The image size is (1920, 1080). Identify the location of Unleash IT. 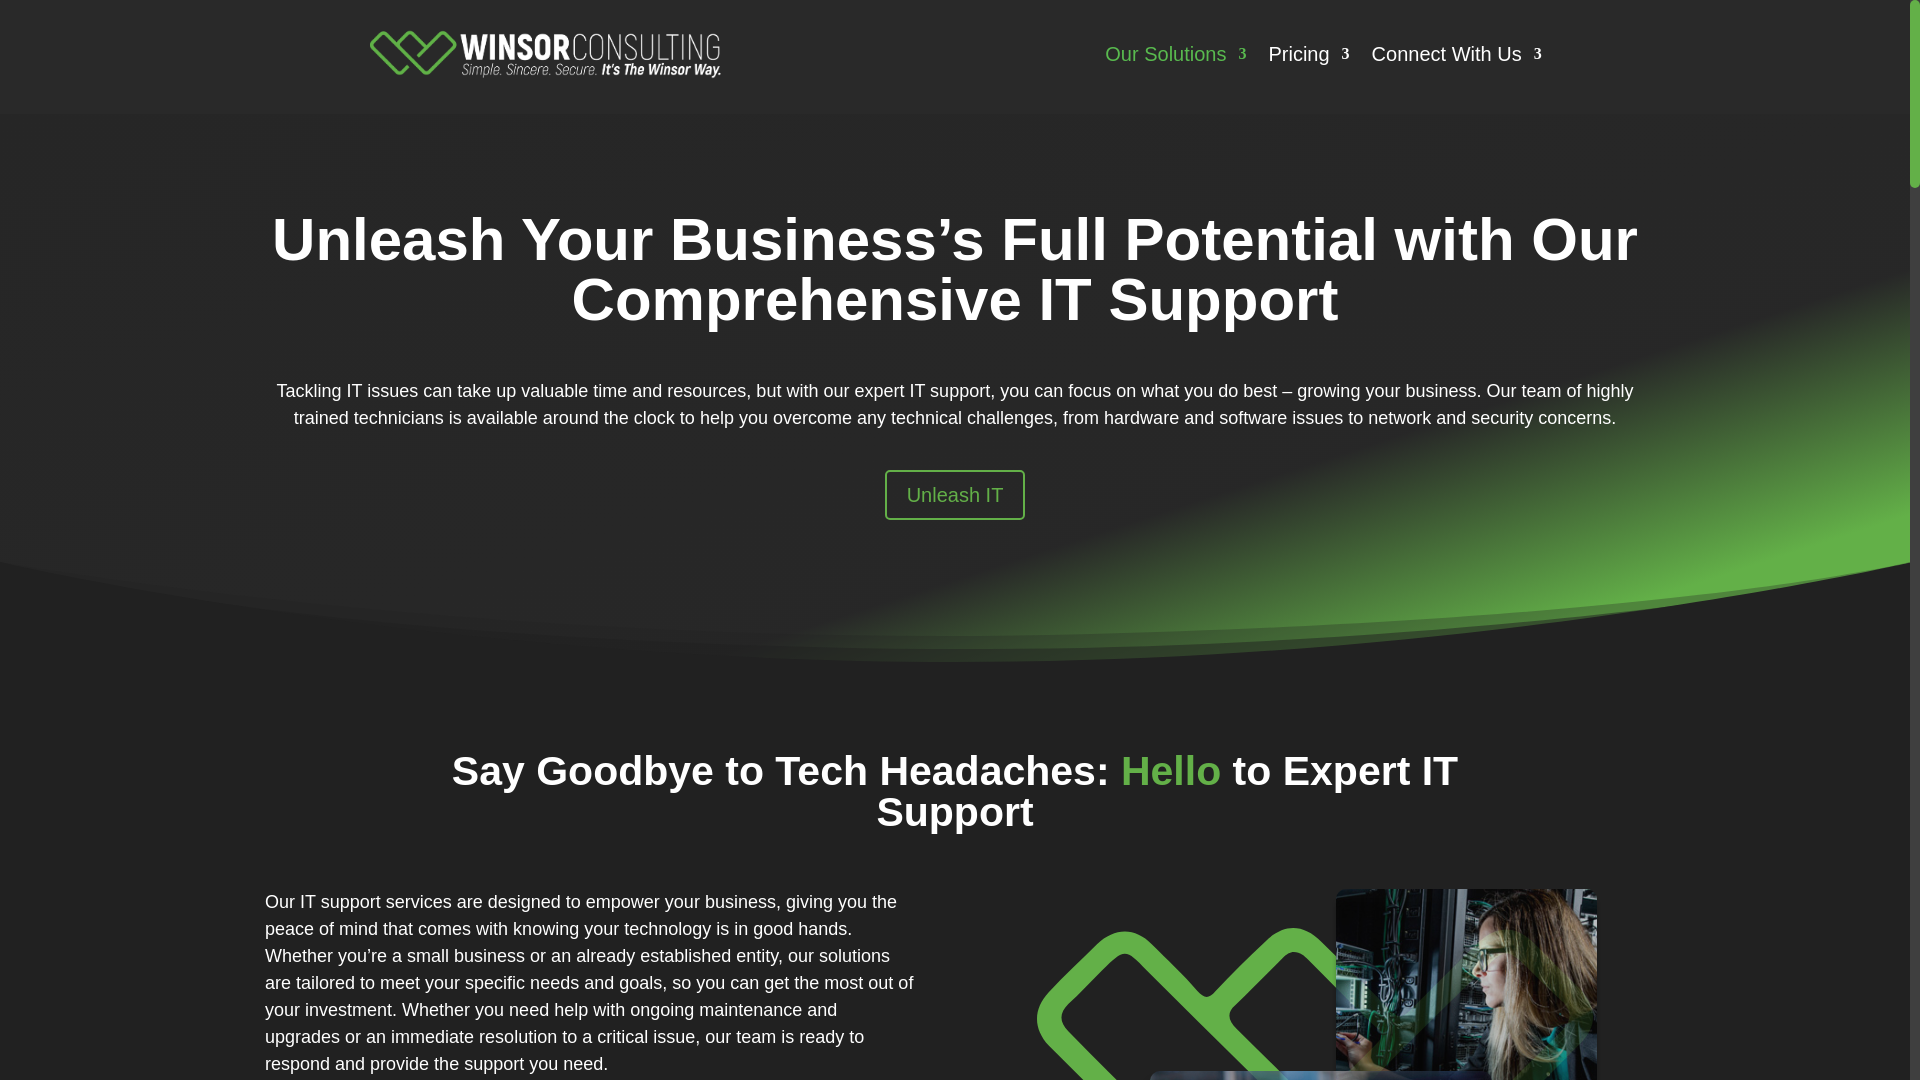
(955, 494).